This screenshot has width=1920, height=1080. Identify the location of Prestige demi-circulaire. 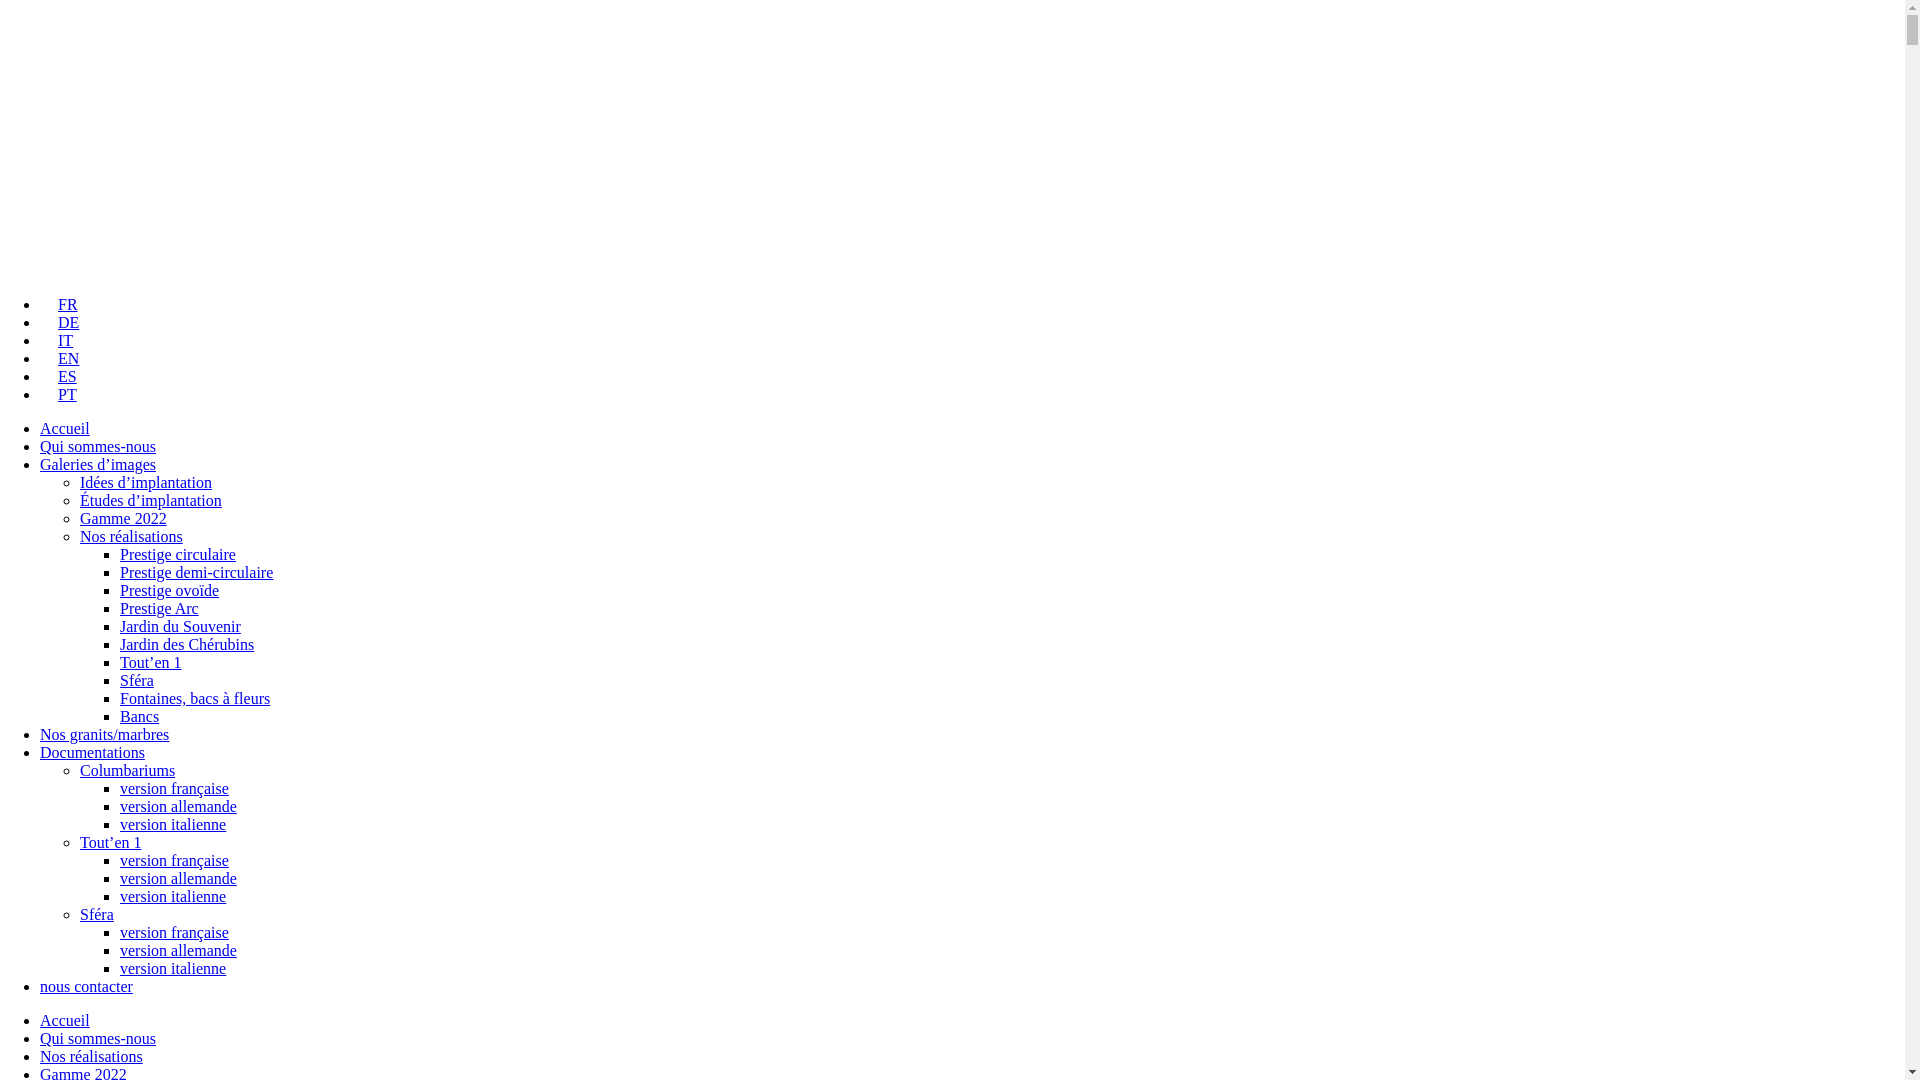
(196, 572).